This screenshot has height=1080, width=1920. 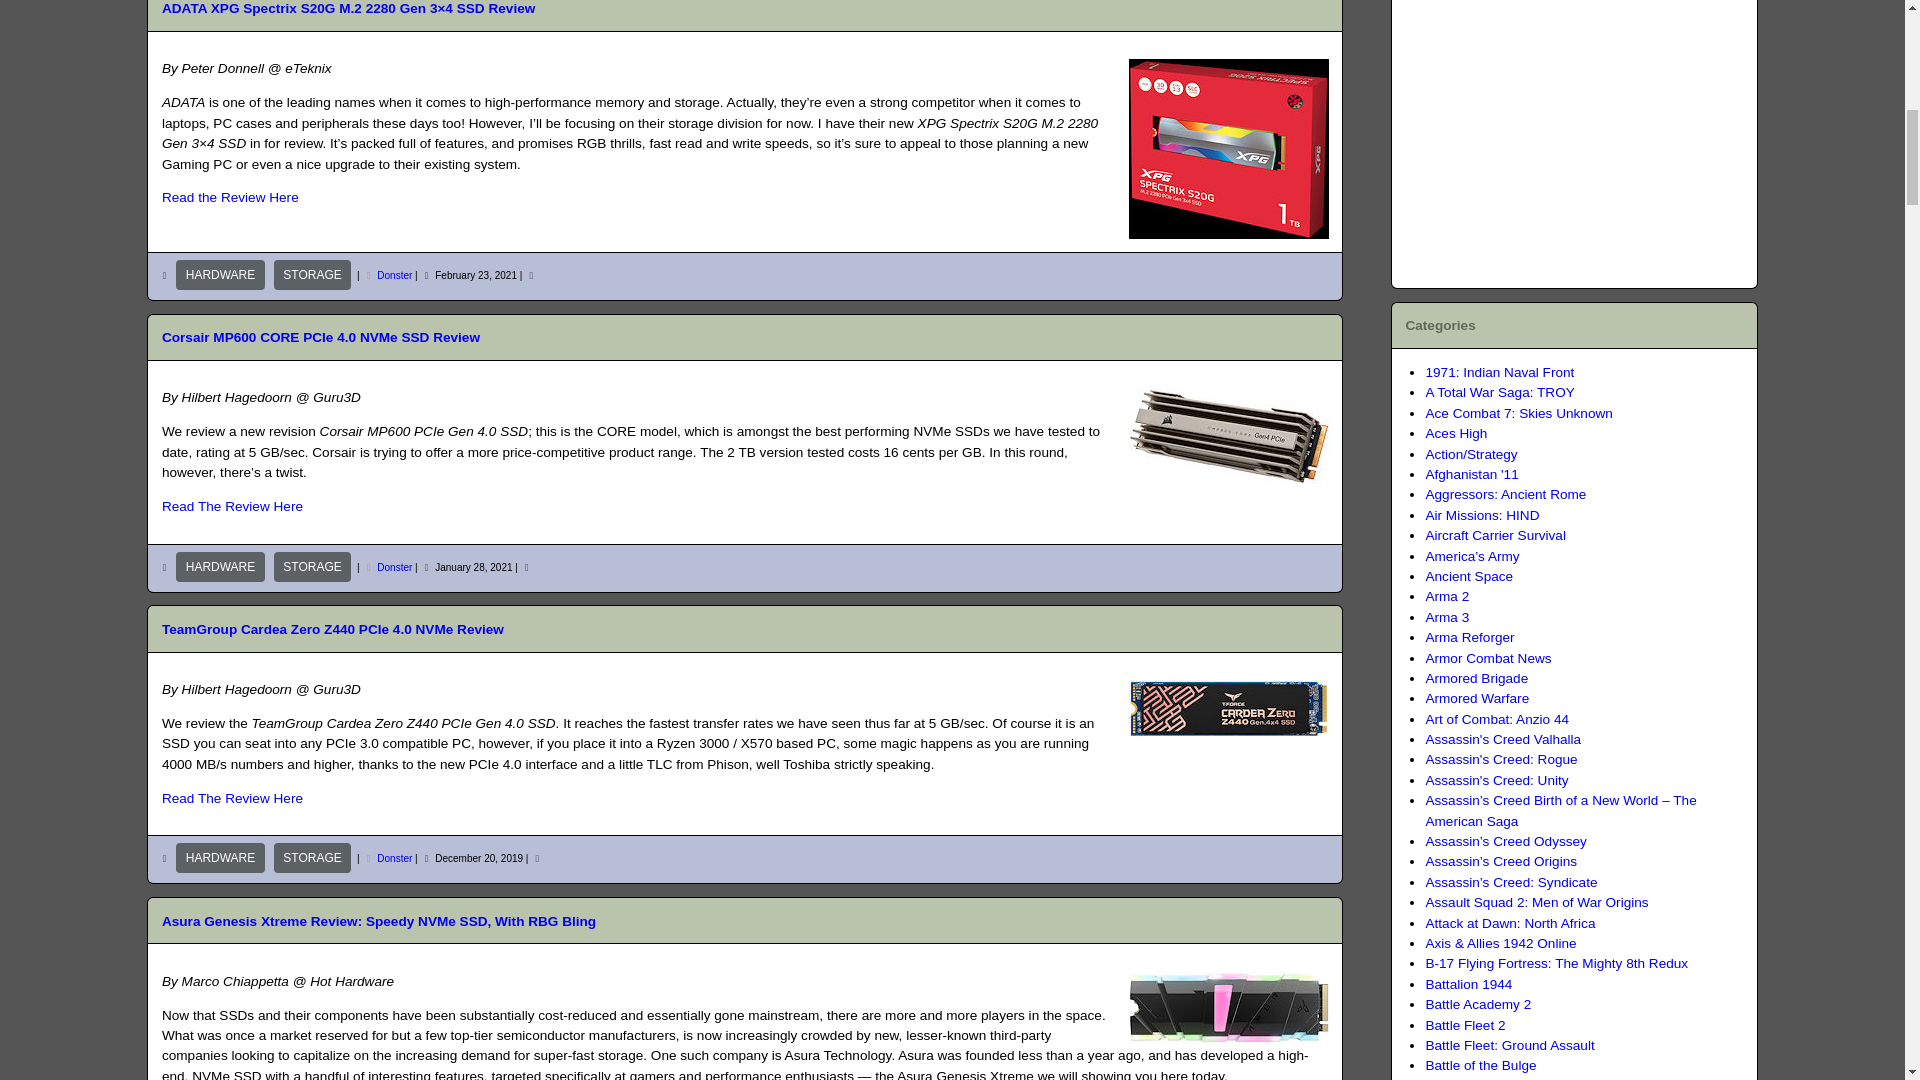 I want to click on View all posts in Storage, so click(x=312, y=858).